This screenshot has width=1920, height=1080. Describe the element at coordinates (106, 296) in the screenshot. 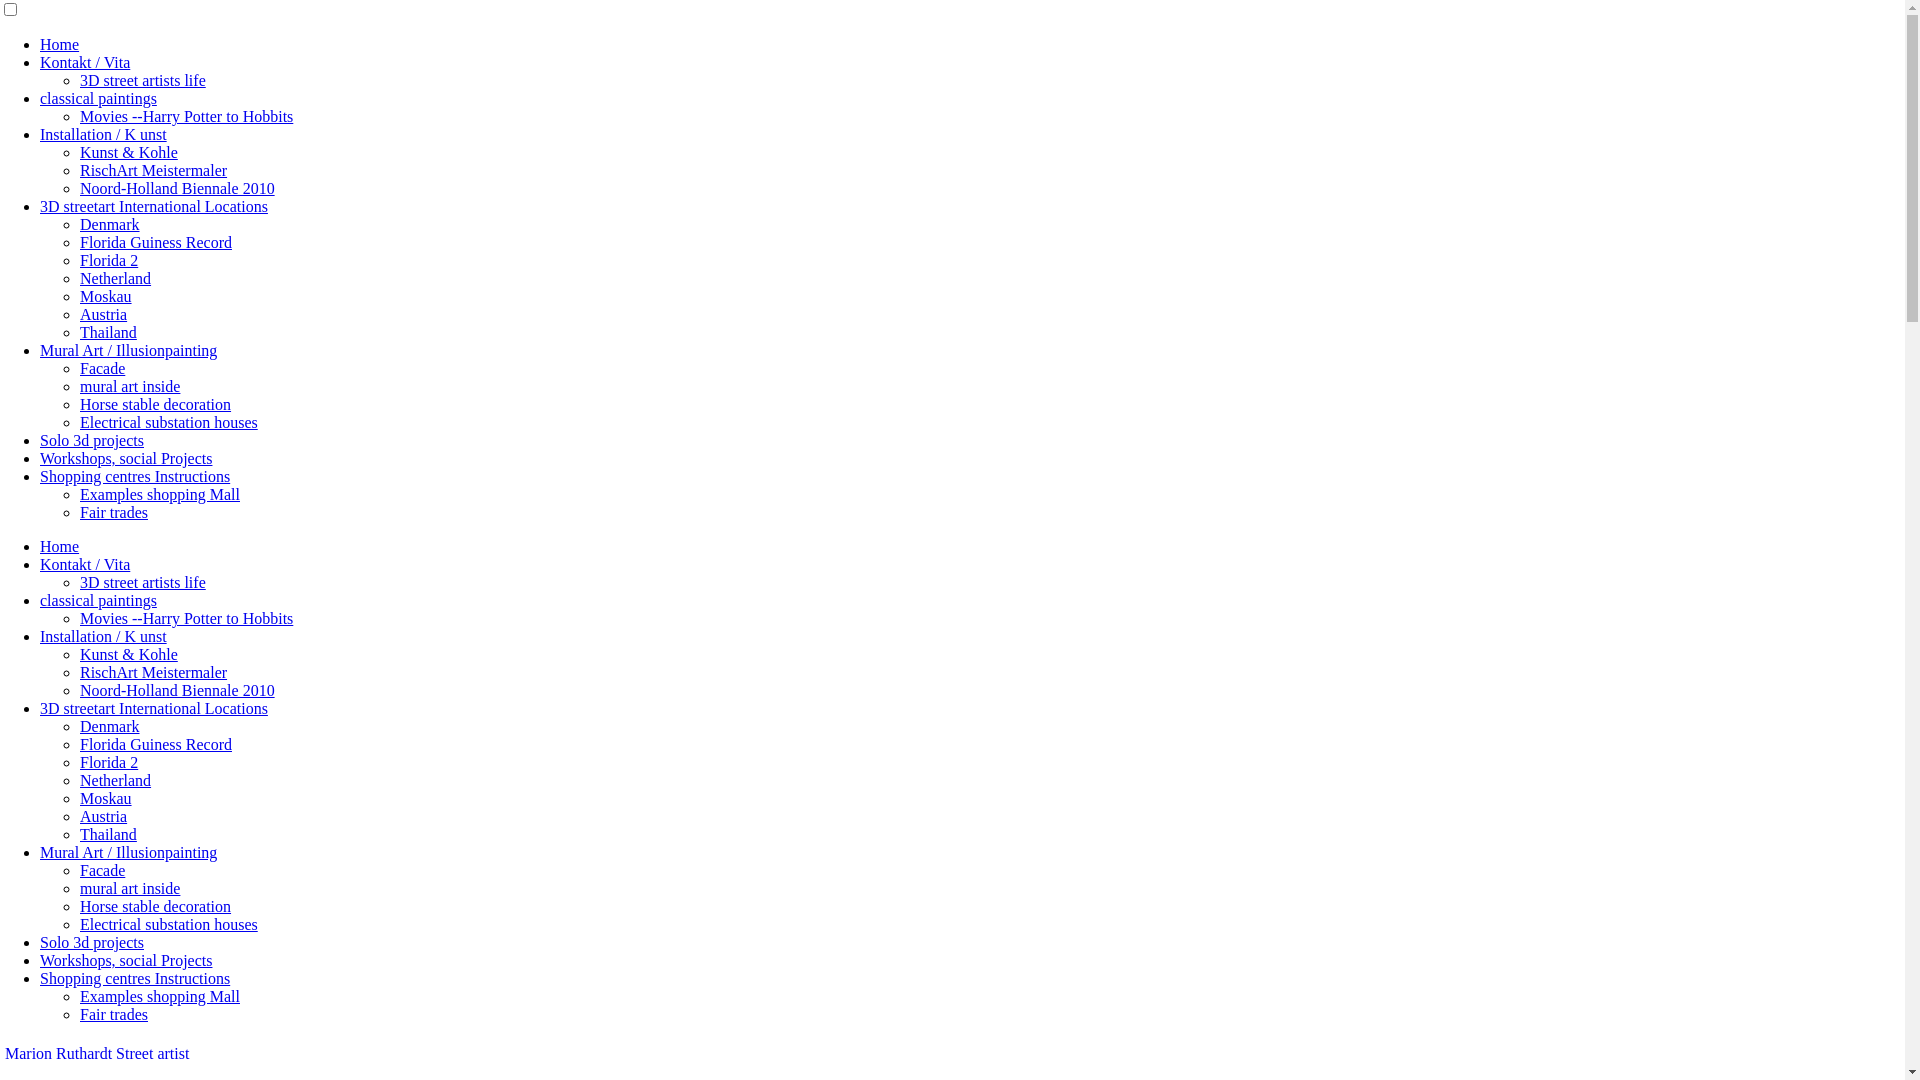

I see `Moskau` at that location.